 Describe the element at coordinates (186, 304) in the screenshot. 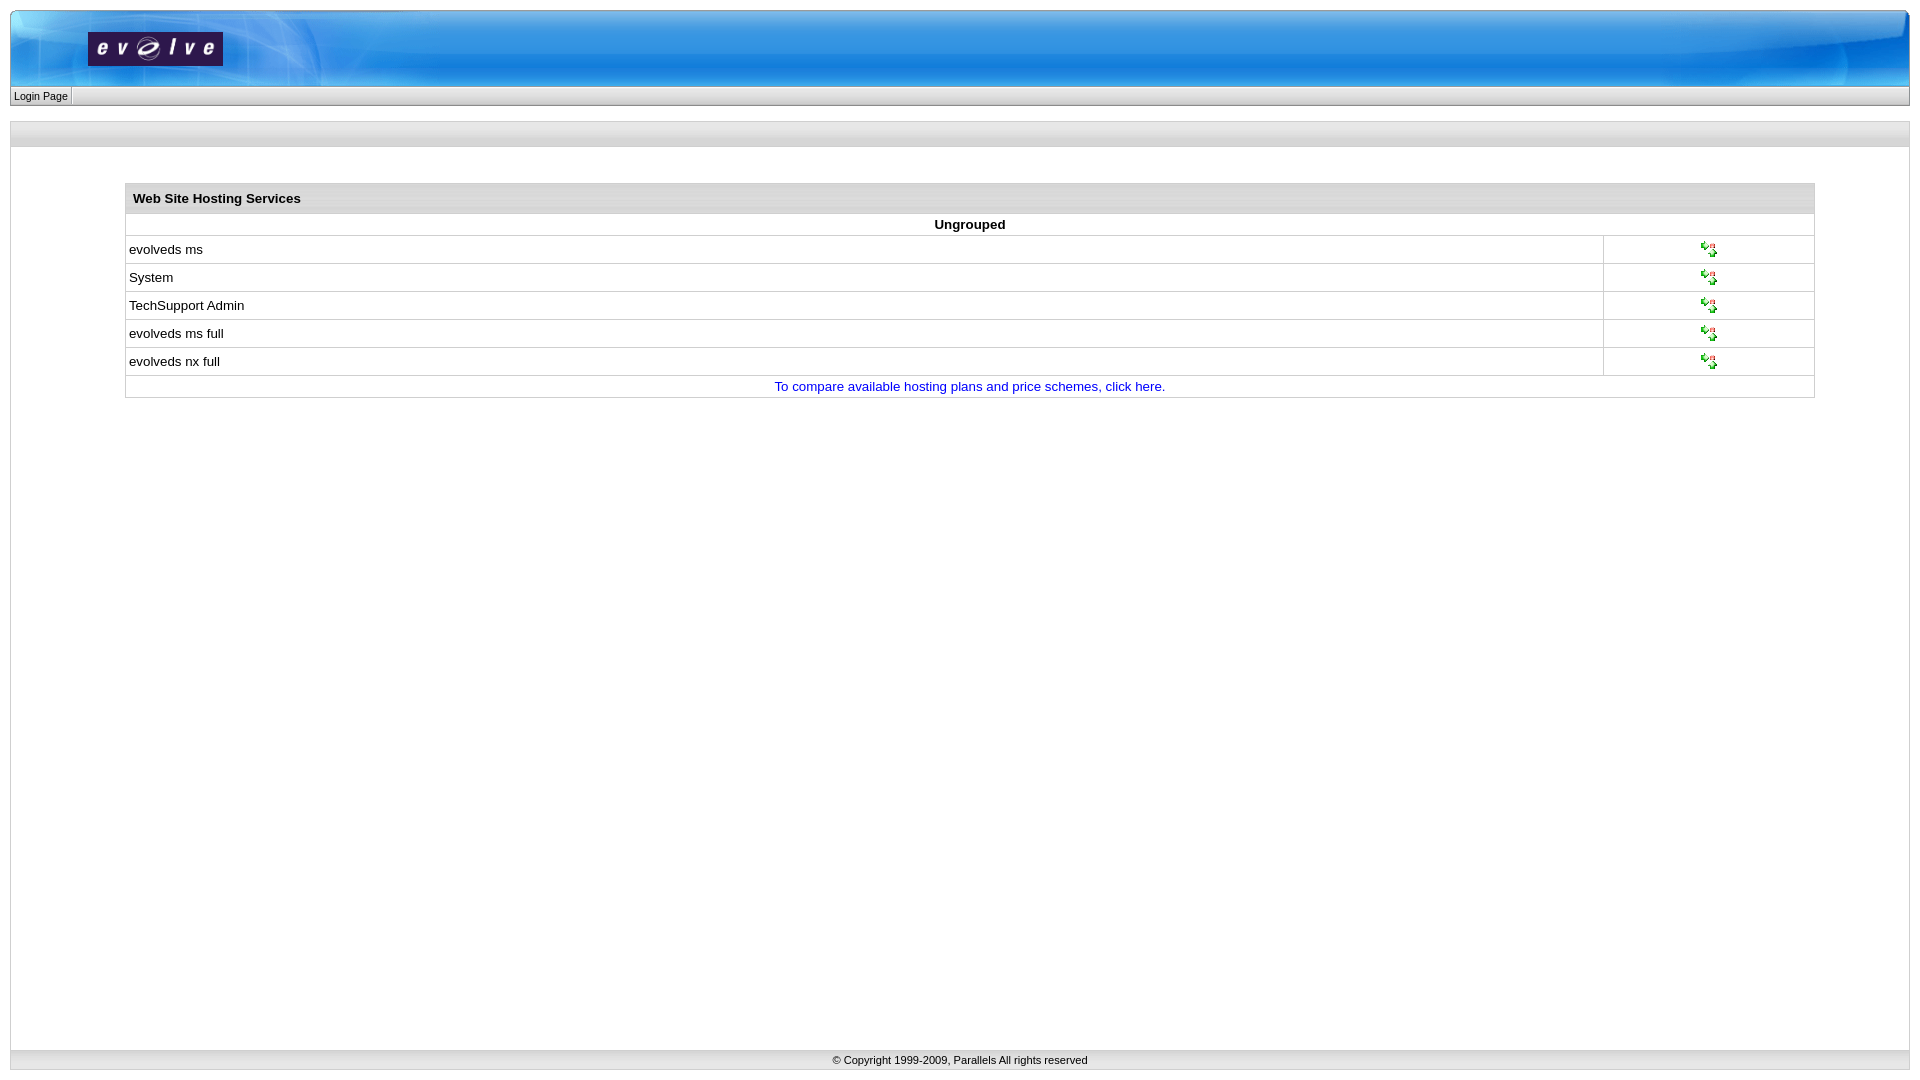

I see `TechSupport Admin` at that location.